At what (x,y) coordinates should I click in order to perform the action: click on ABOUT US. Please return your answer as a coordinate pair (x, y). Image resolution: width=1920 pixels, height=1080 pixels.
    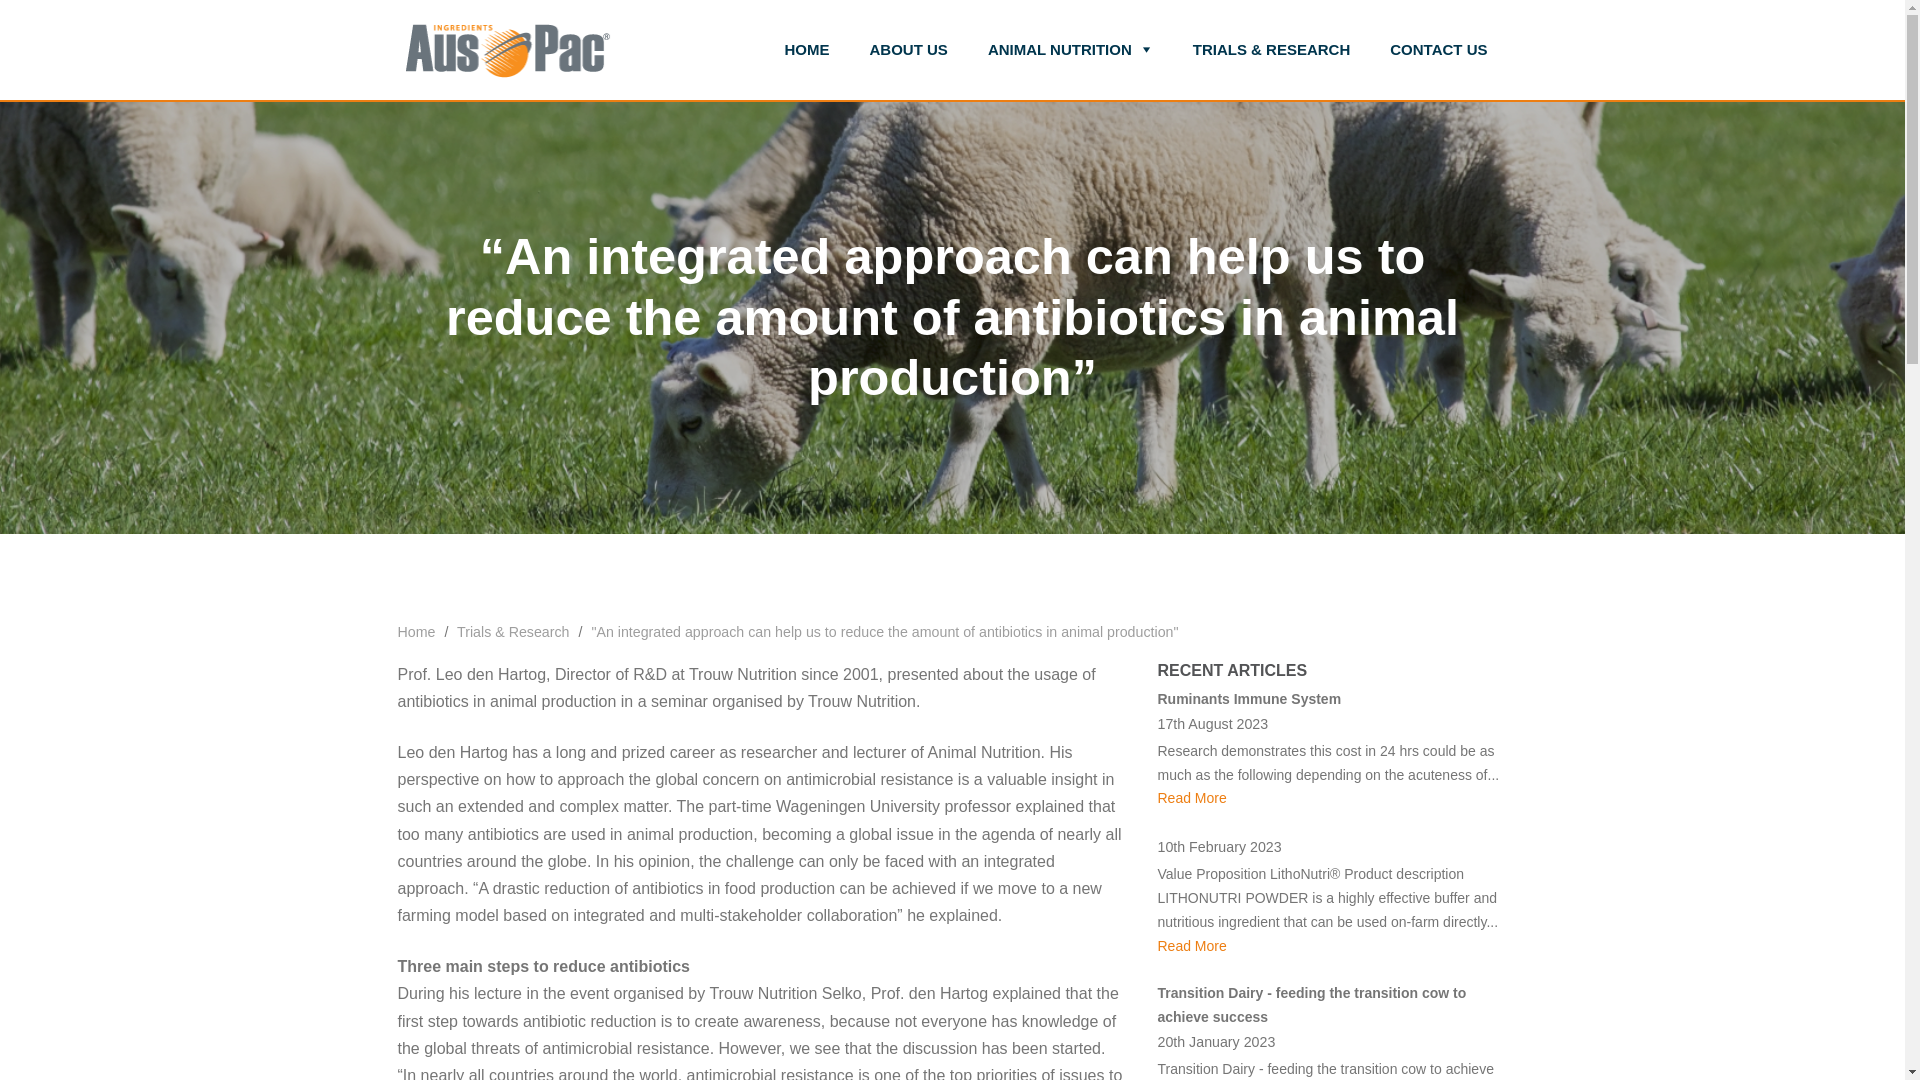
    Looking at the image, I should click on (908, 50).